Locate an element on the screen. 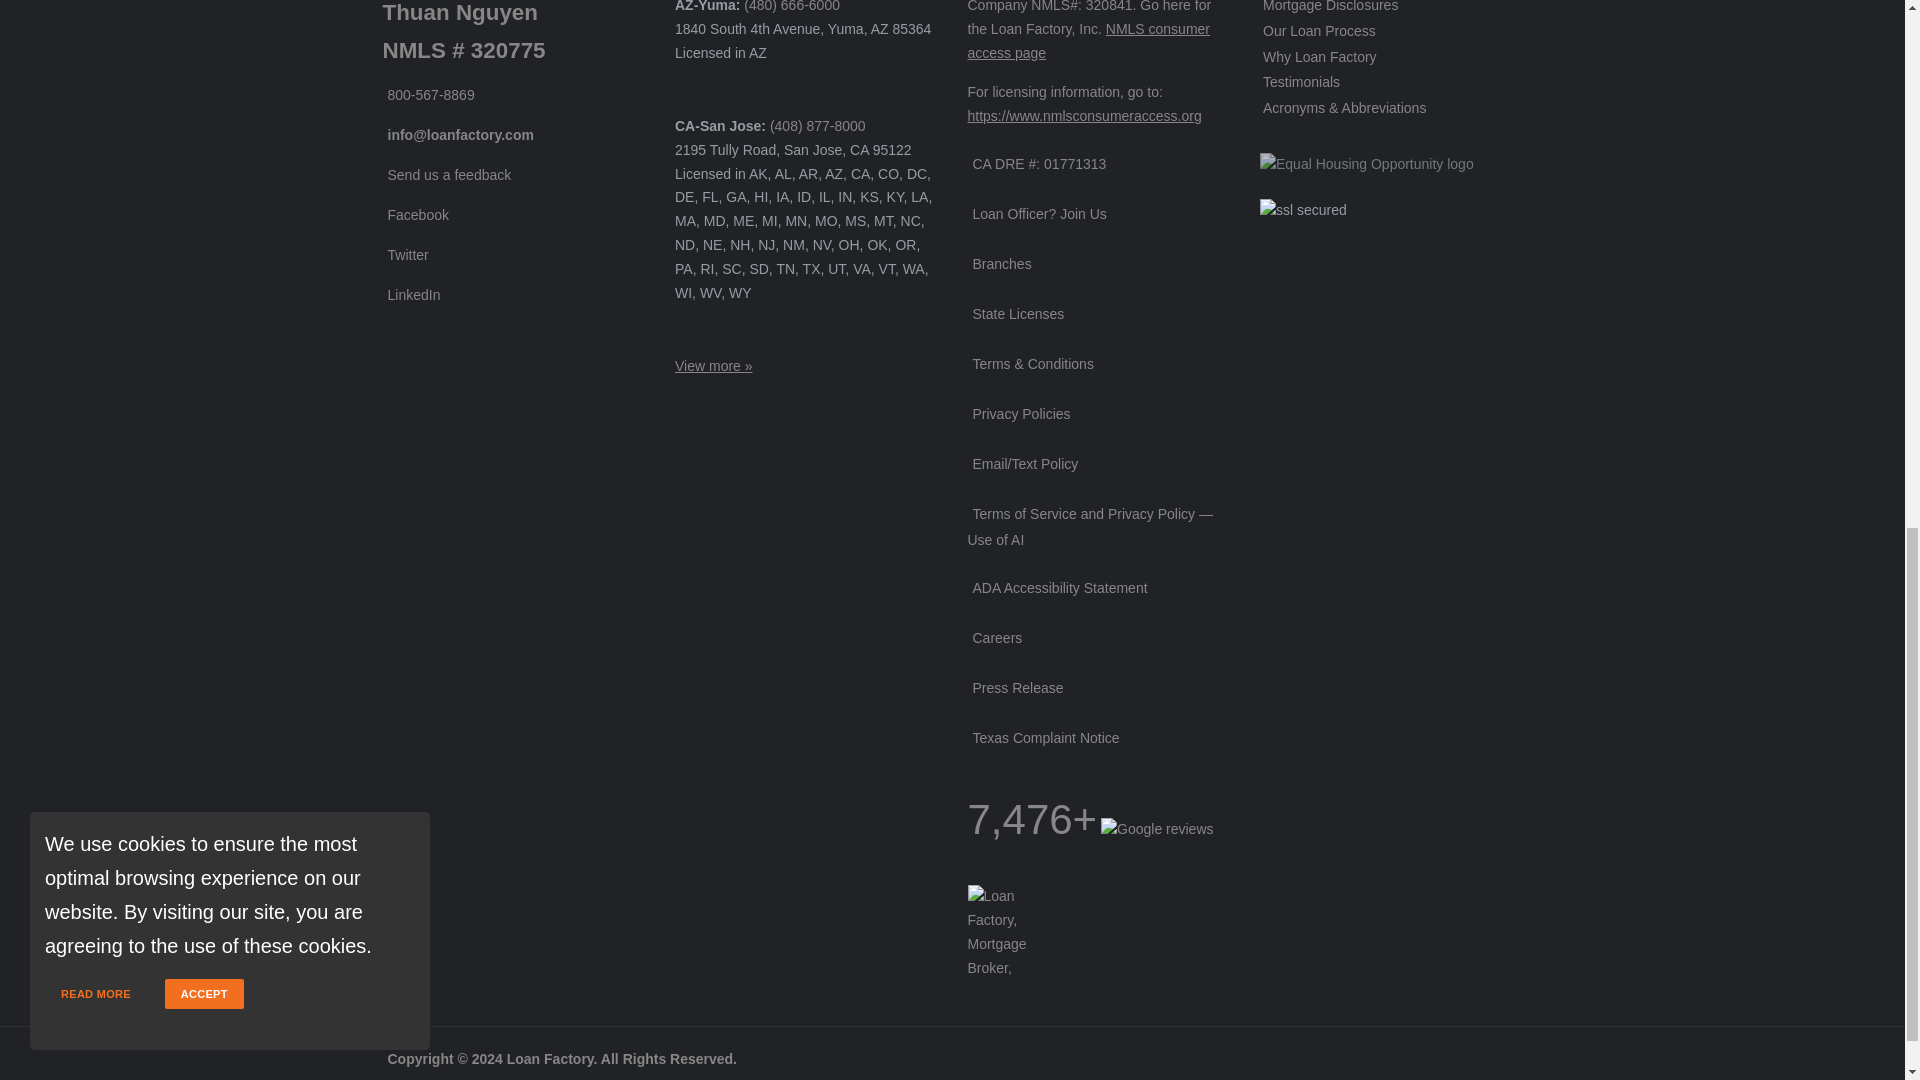 The image size is (1920, 1080). 800-567-8869 is located at coordinates (428, 94).